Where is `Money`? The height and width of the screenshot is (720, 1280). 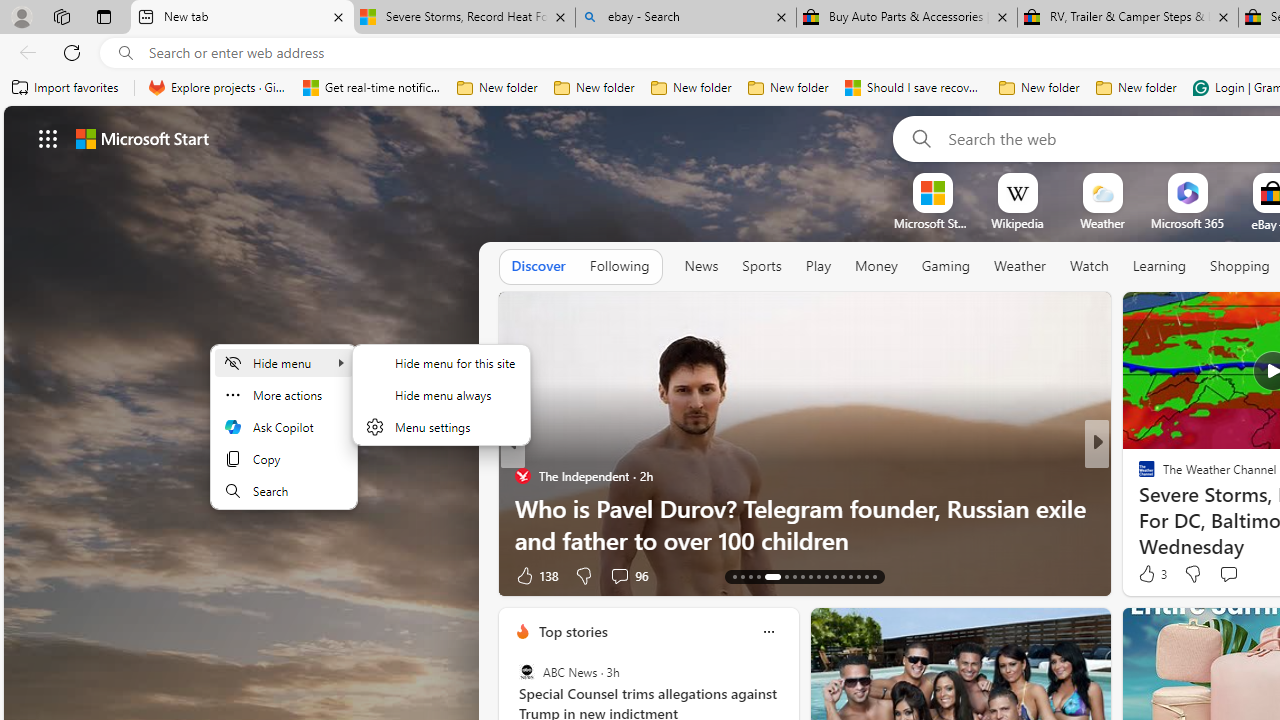 Money is located at coordinates (876, 266).